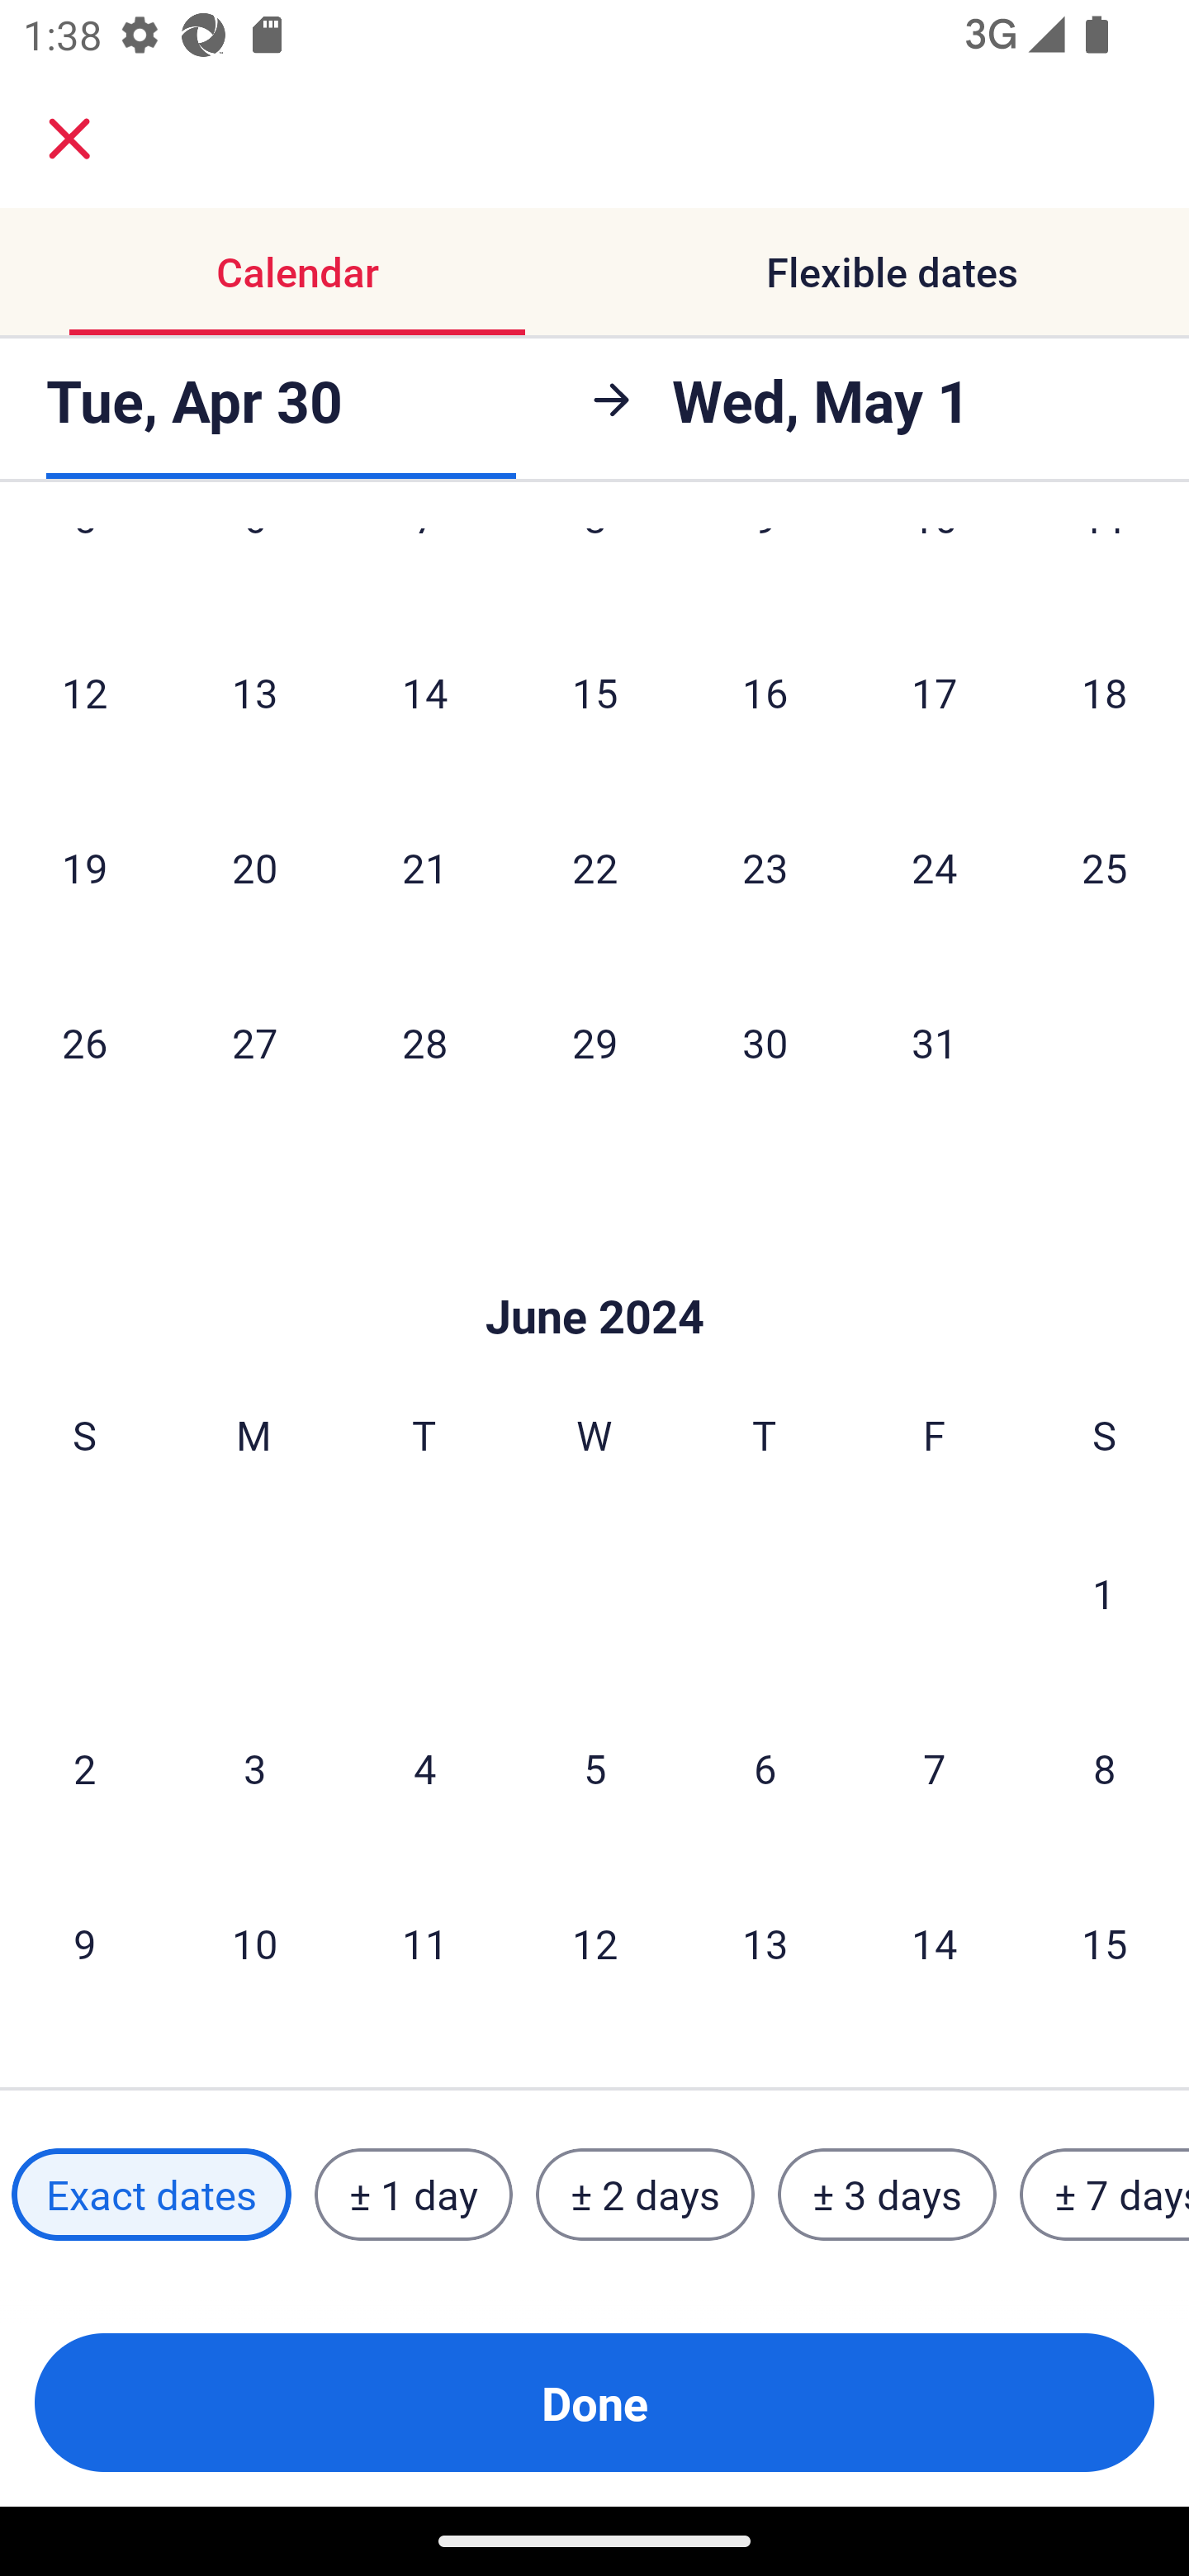 The image size is (1189, 2576). What do you see at coordinates (69, 139) in the screenshot?
I see `close.` at bounding box center [69, 139].